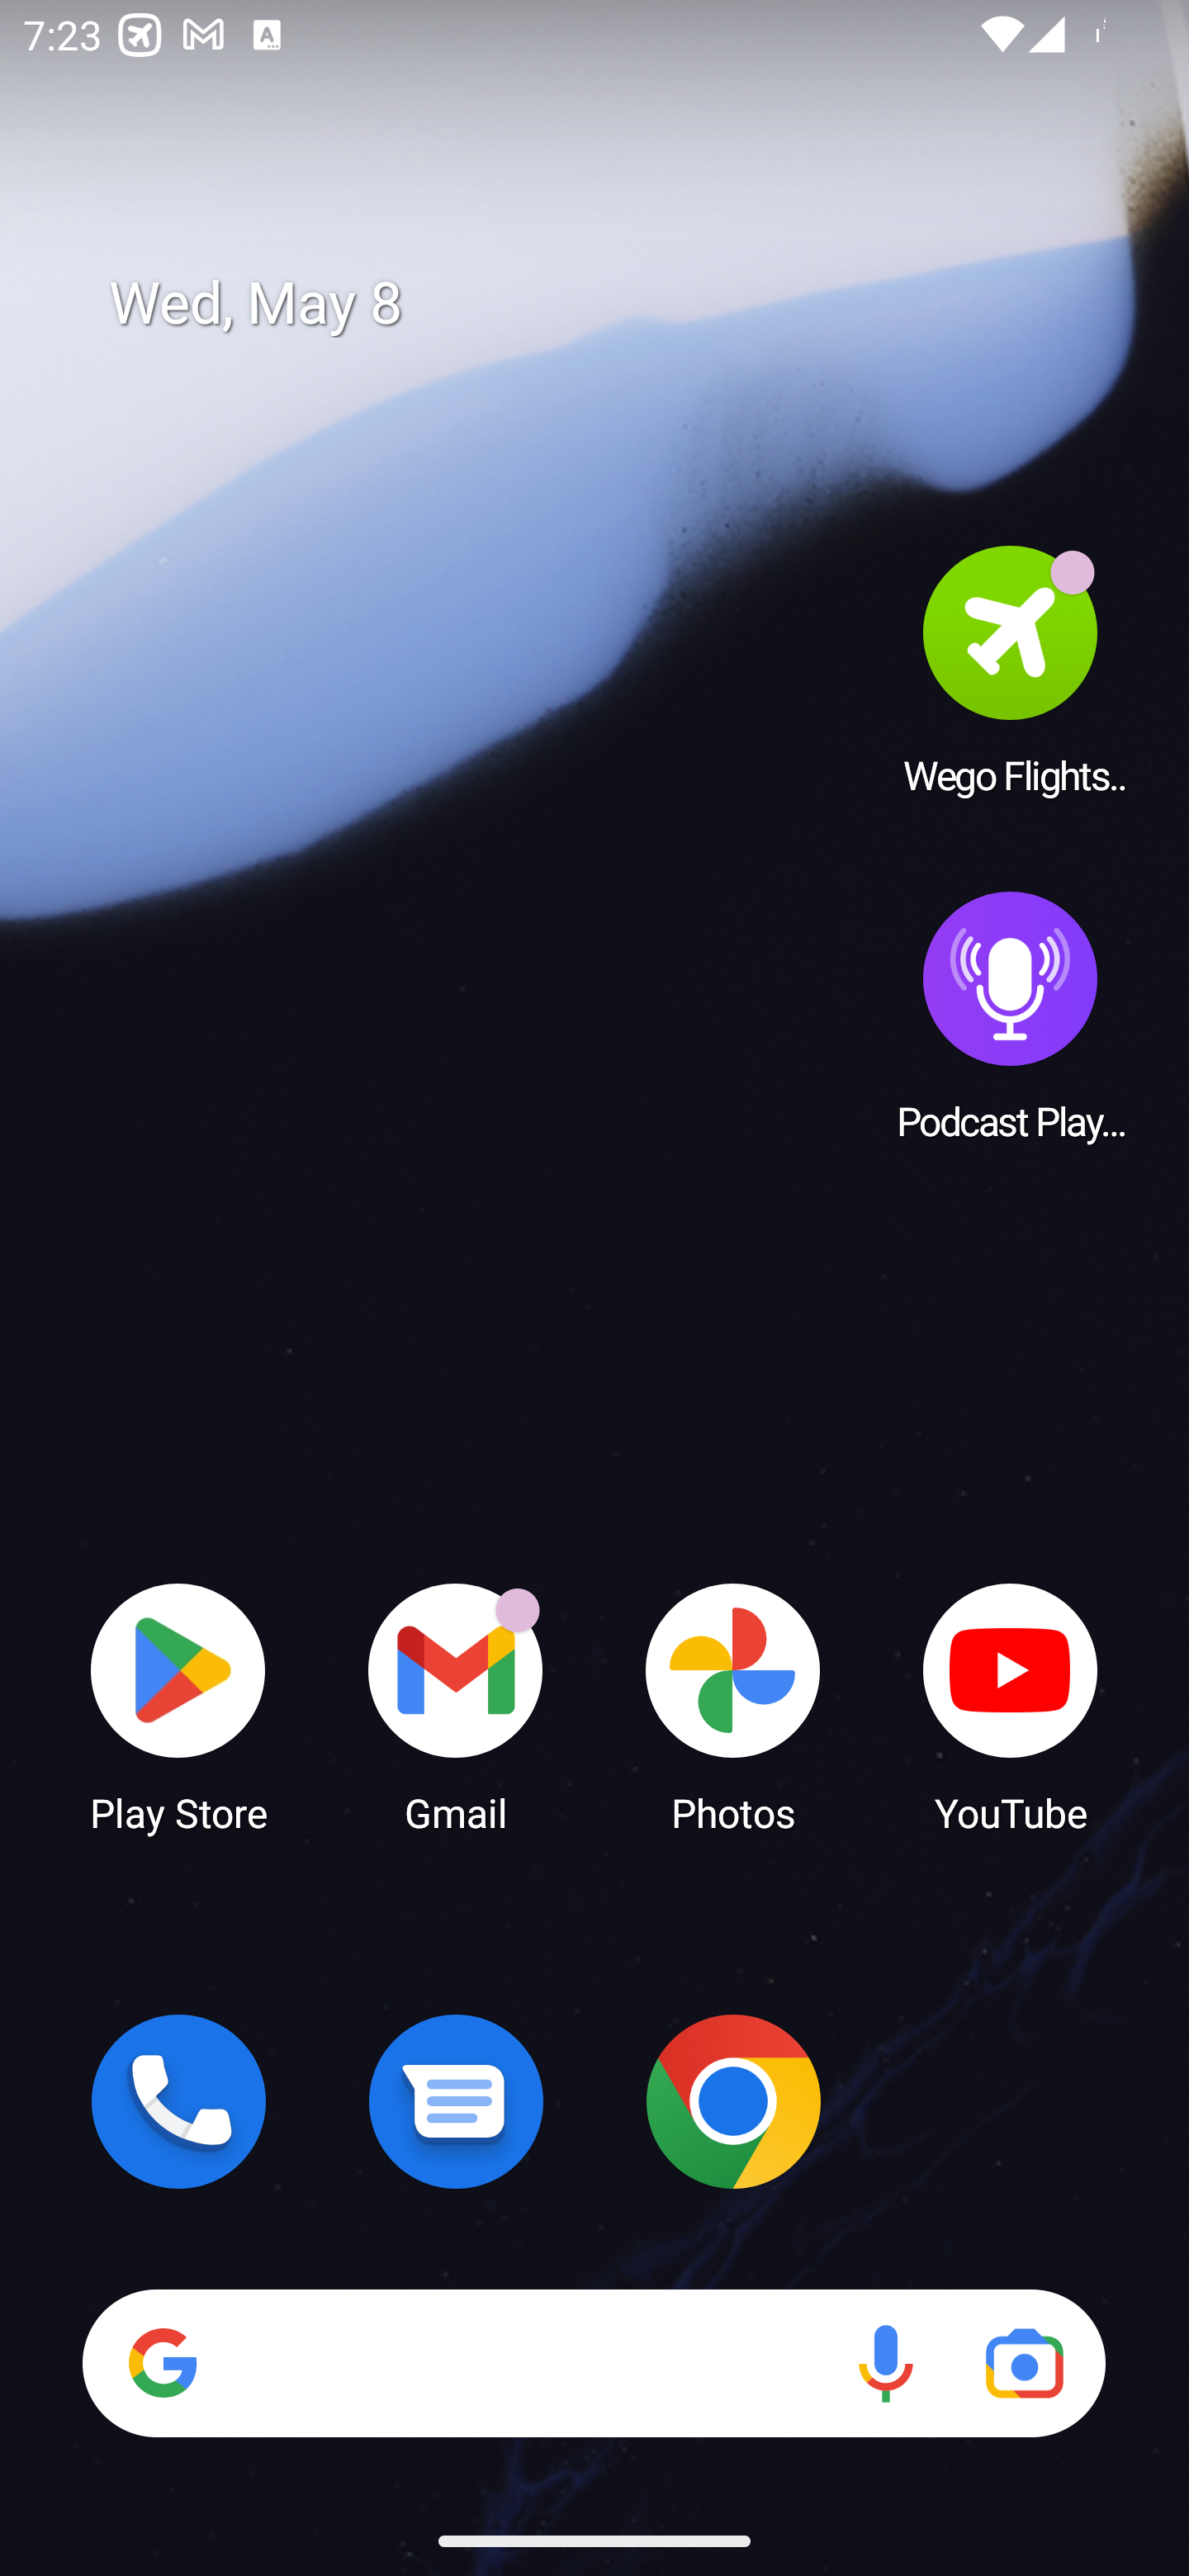 The height and width of the screenshot is (2576, 1189). I want to click on Messages, so click(456, 2101).